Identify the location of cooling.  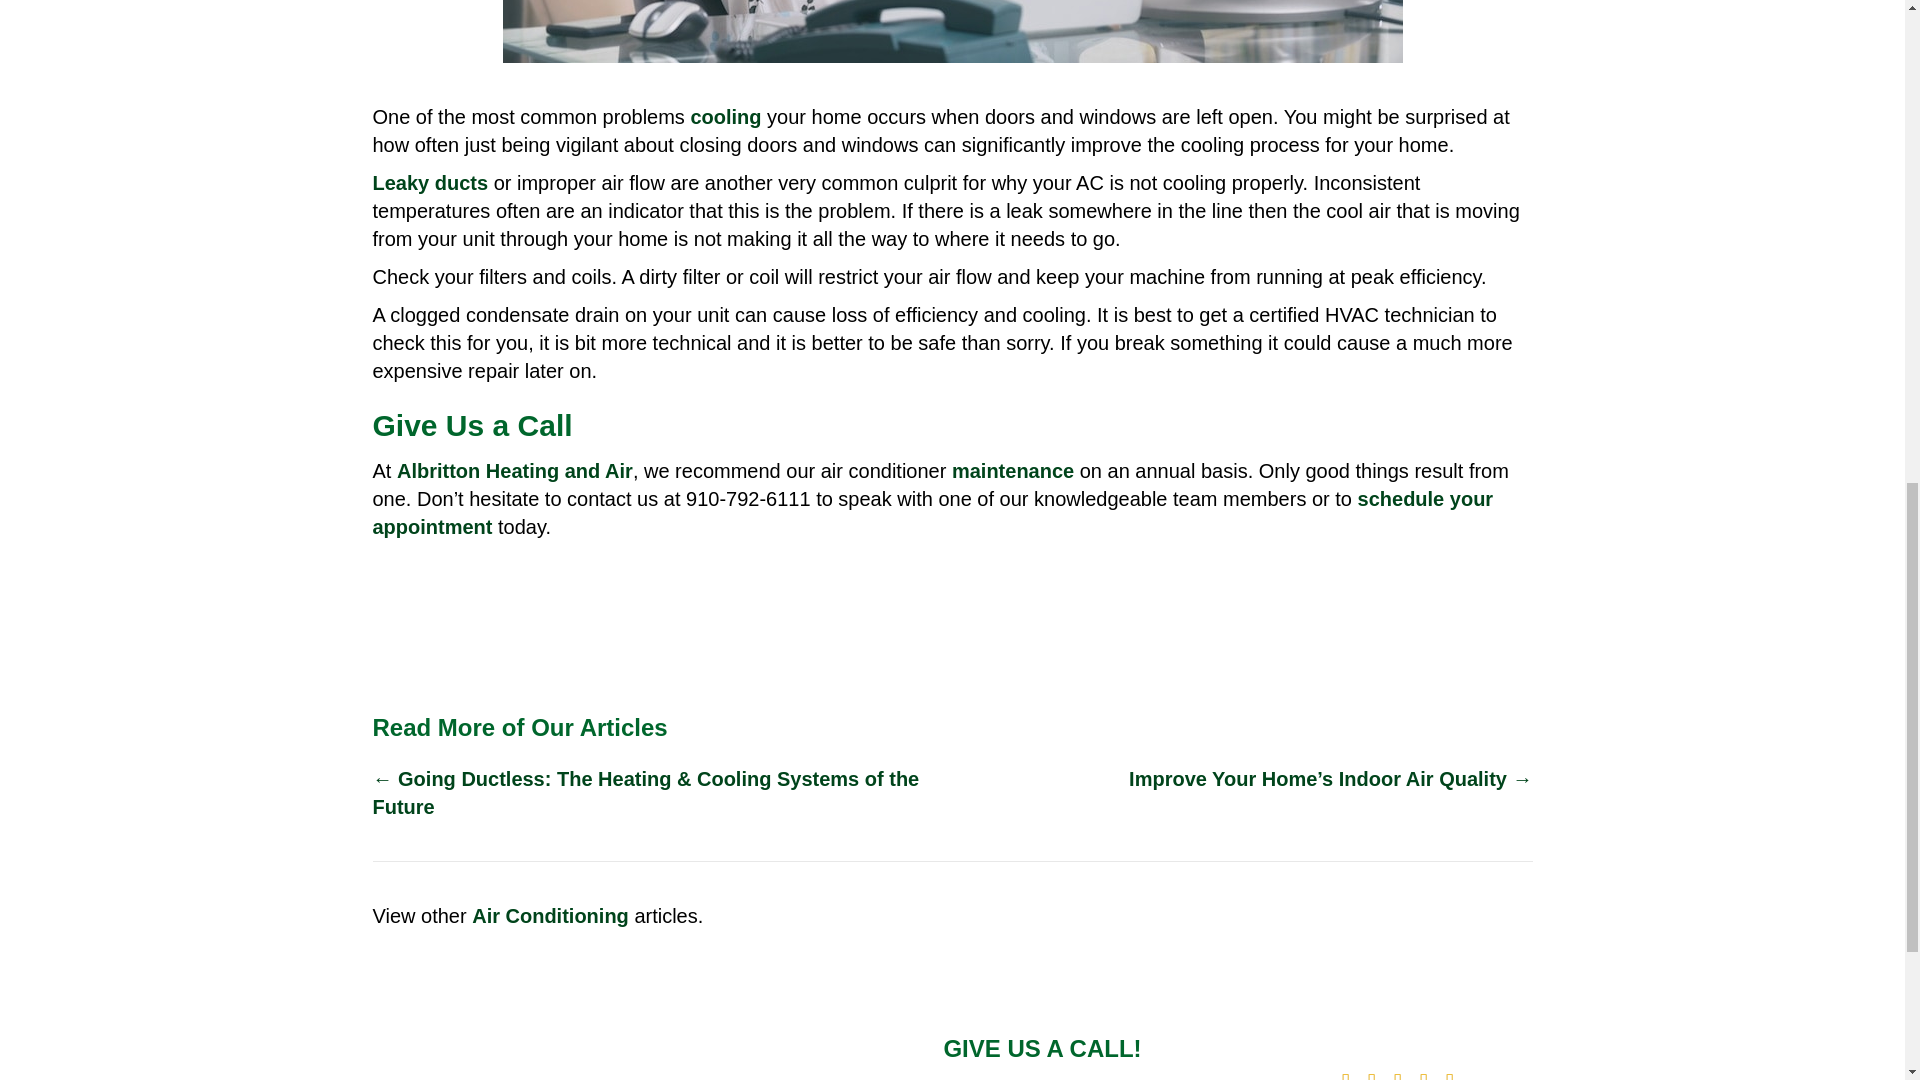
(724, 116).